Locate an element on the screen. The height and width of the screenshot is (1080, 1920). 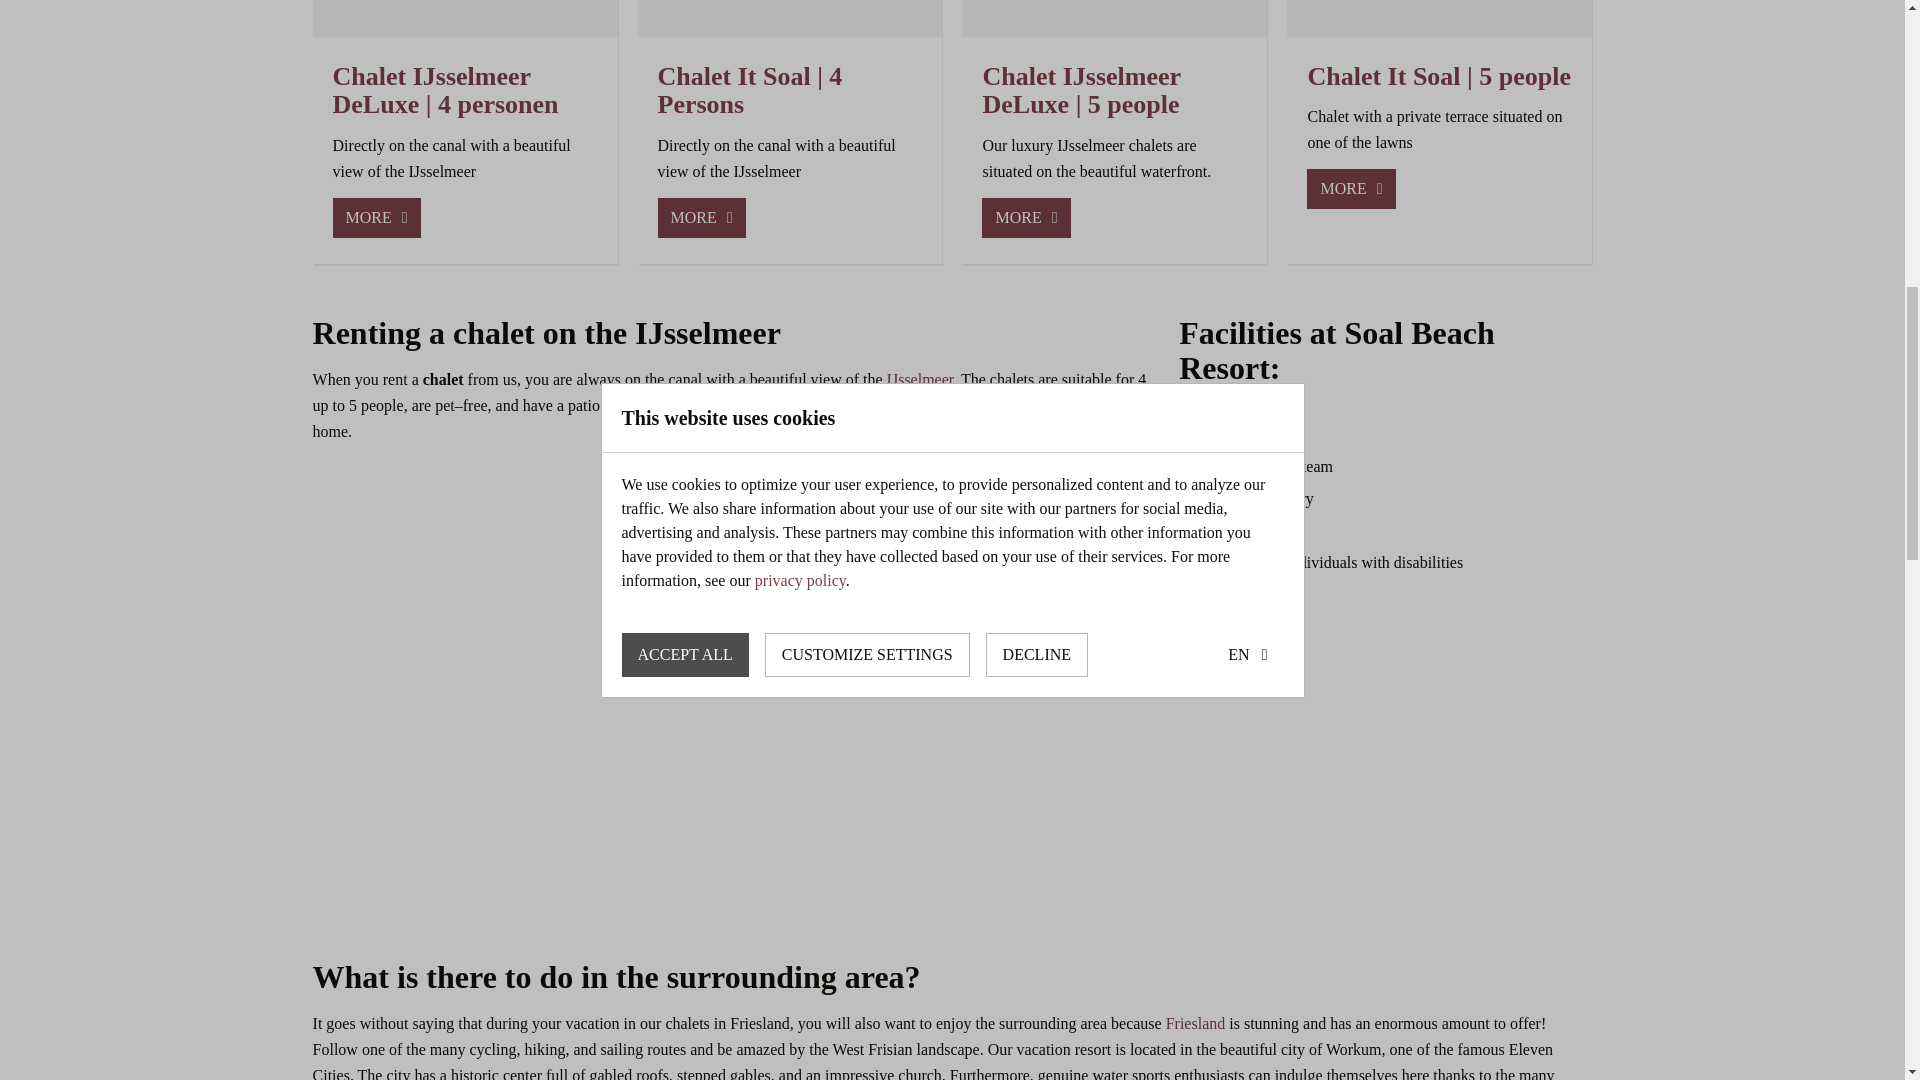
rent chalet Friesland is located at coordinates (526, 772).